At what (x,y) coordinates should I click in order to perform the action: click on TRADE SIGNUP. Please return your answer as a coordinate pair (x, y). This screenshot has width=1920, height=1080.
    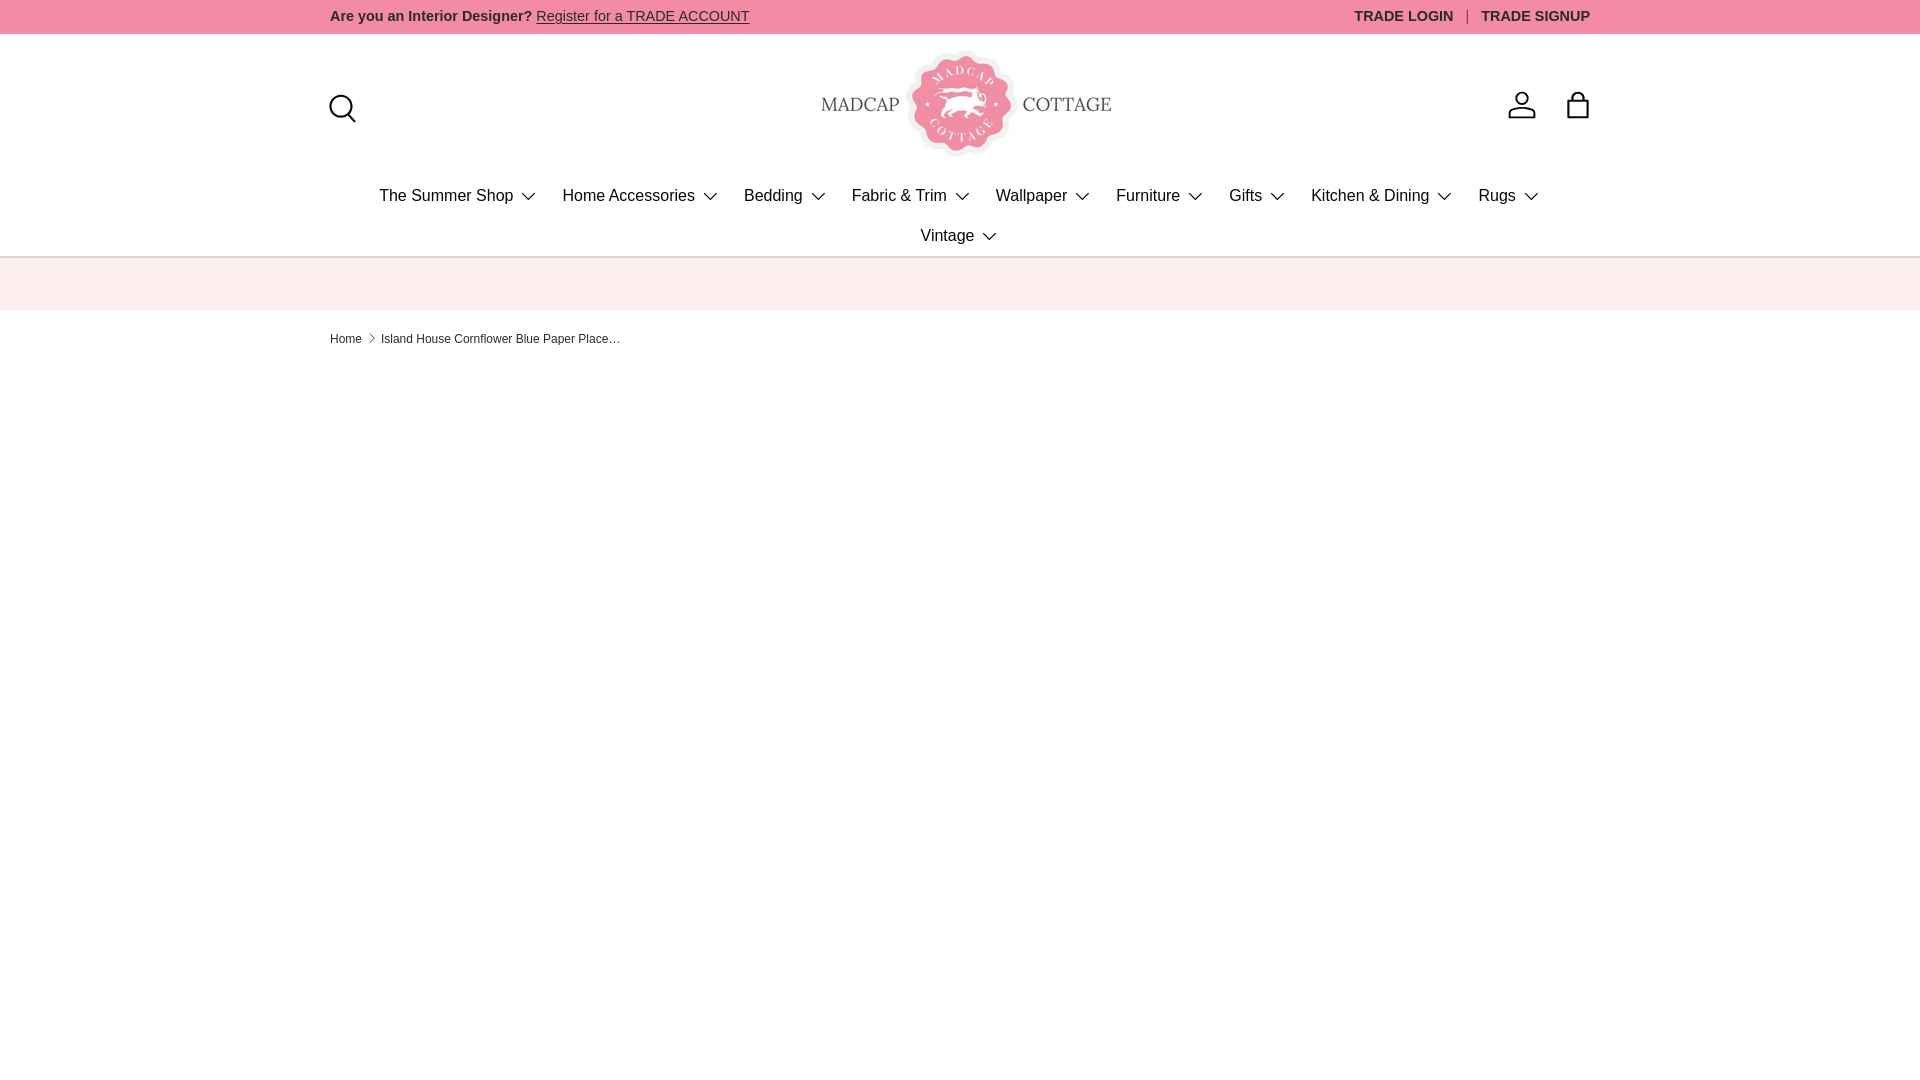
    Looking at the image, I should click on (1534, 17).